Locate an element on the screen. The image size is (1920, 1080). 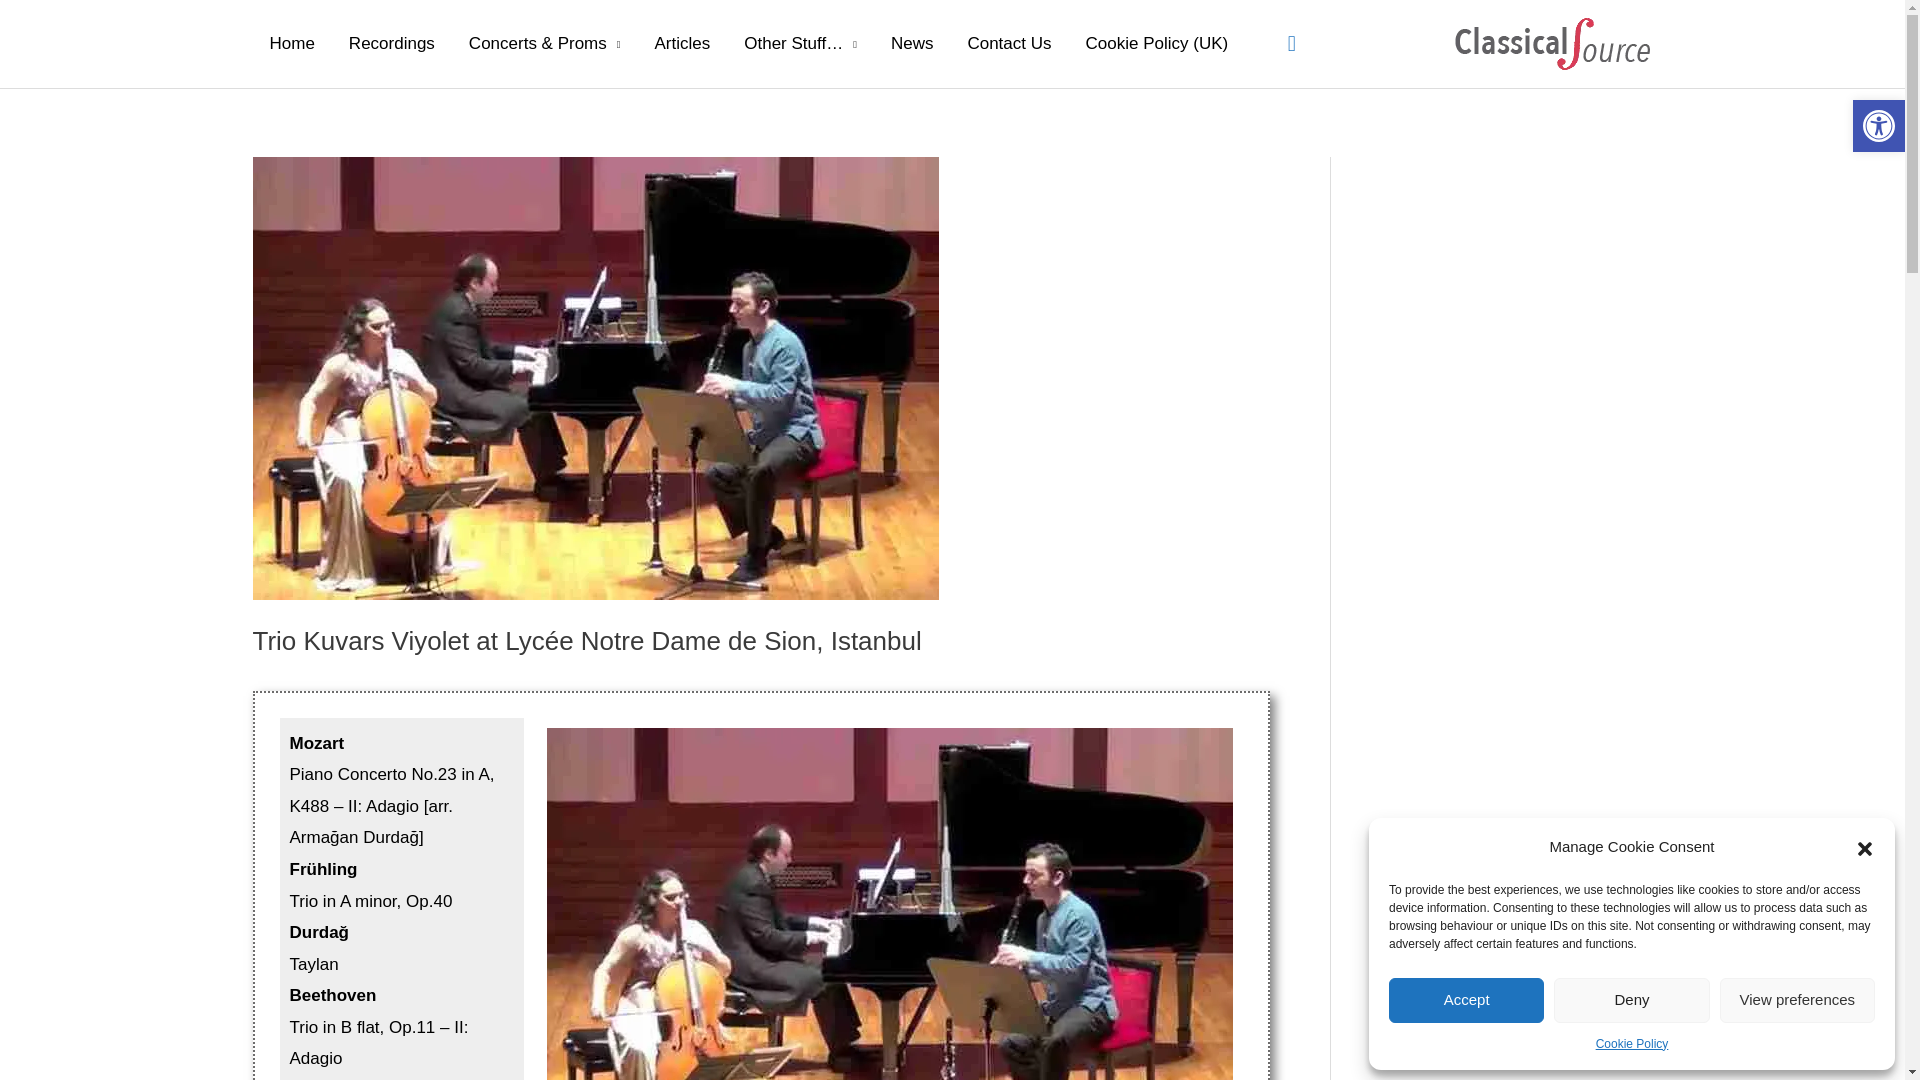
Accessibility Tools is located at coordinates (1878, 126).